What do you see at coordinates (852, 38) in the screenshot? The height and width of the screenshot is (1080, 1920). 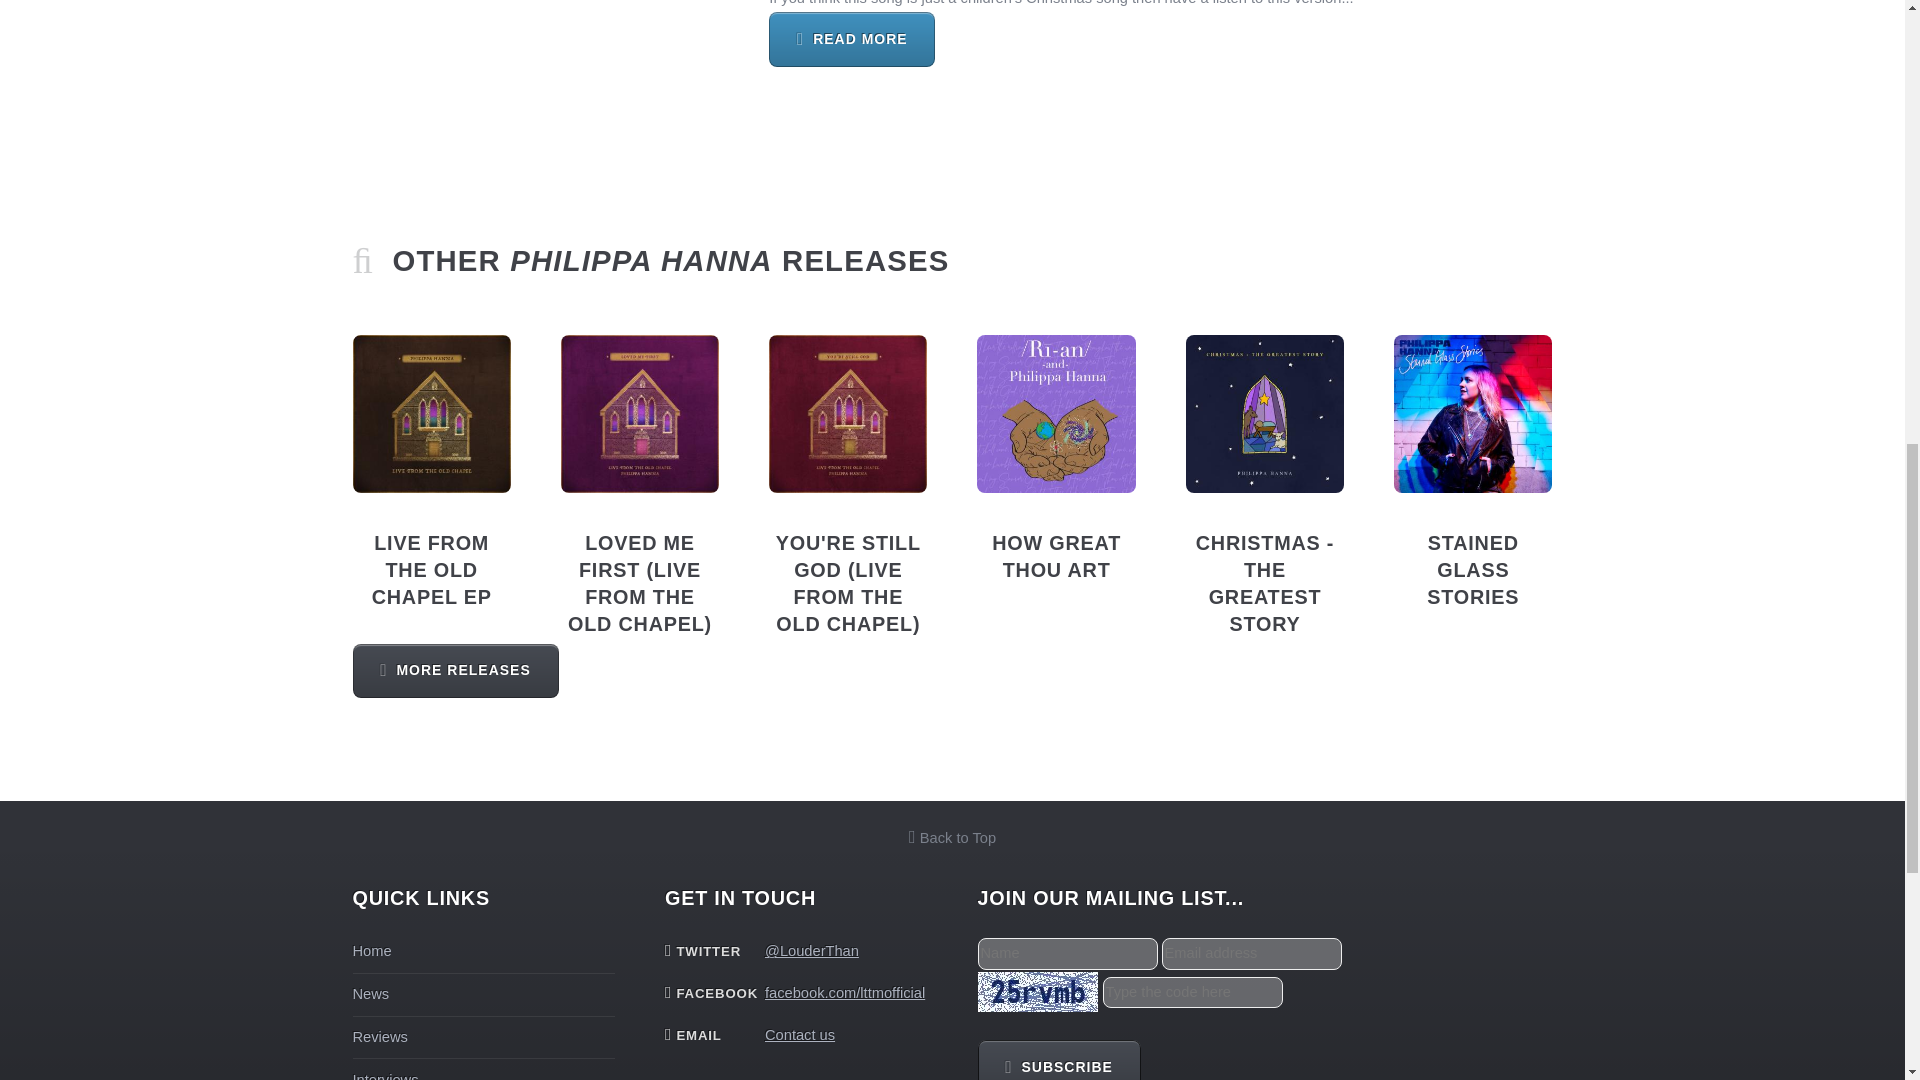 I see `READ MORE` at bounding box center [852, 38].